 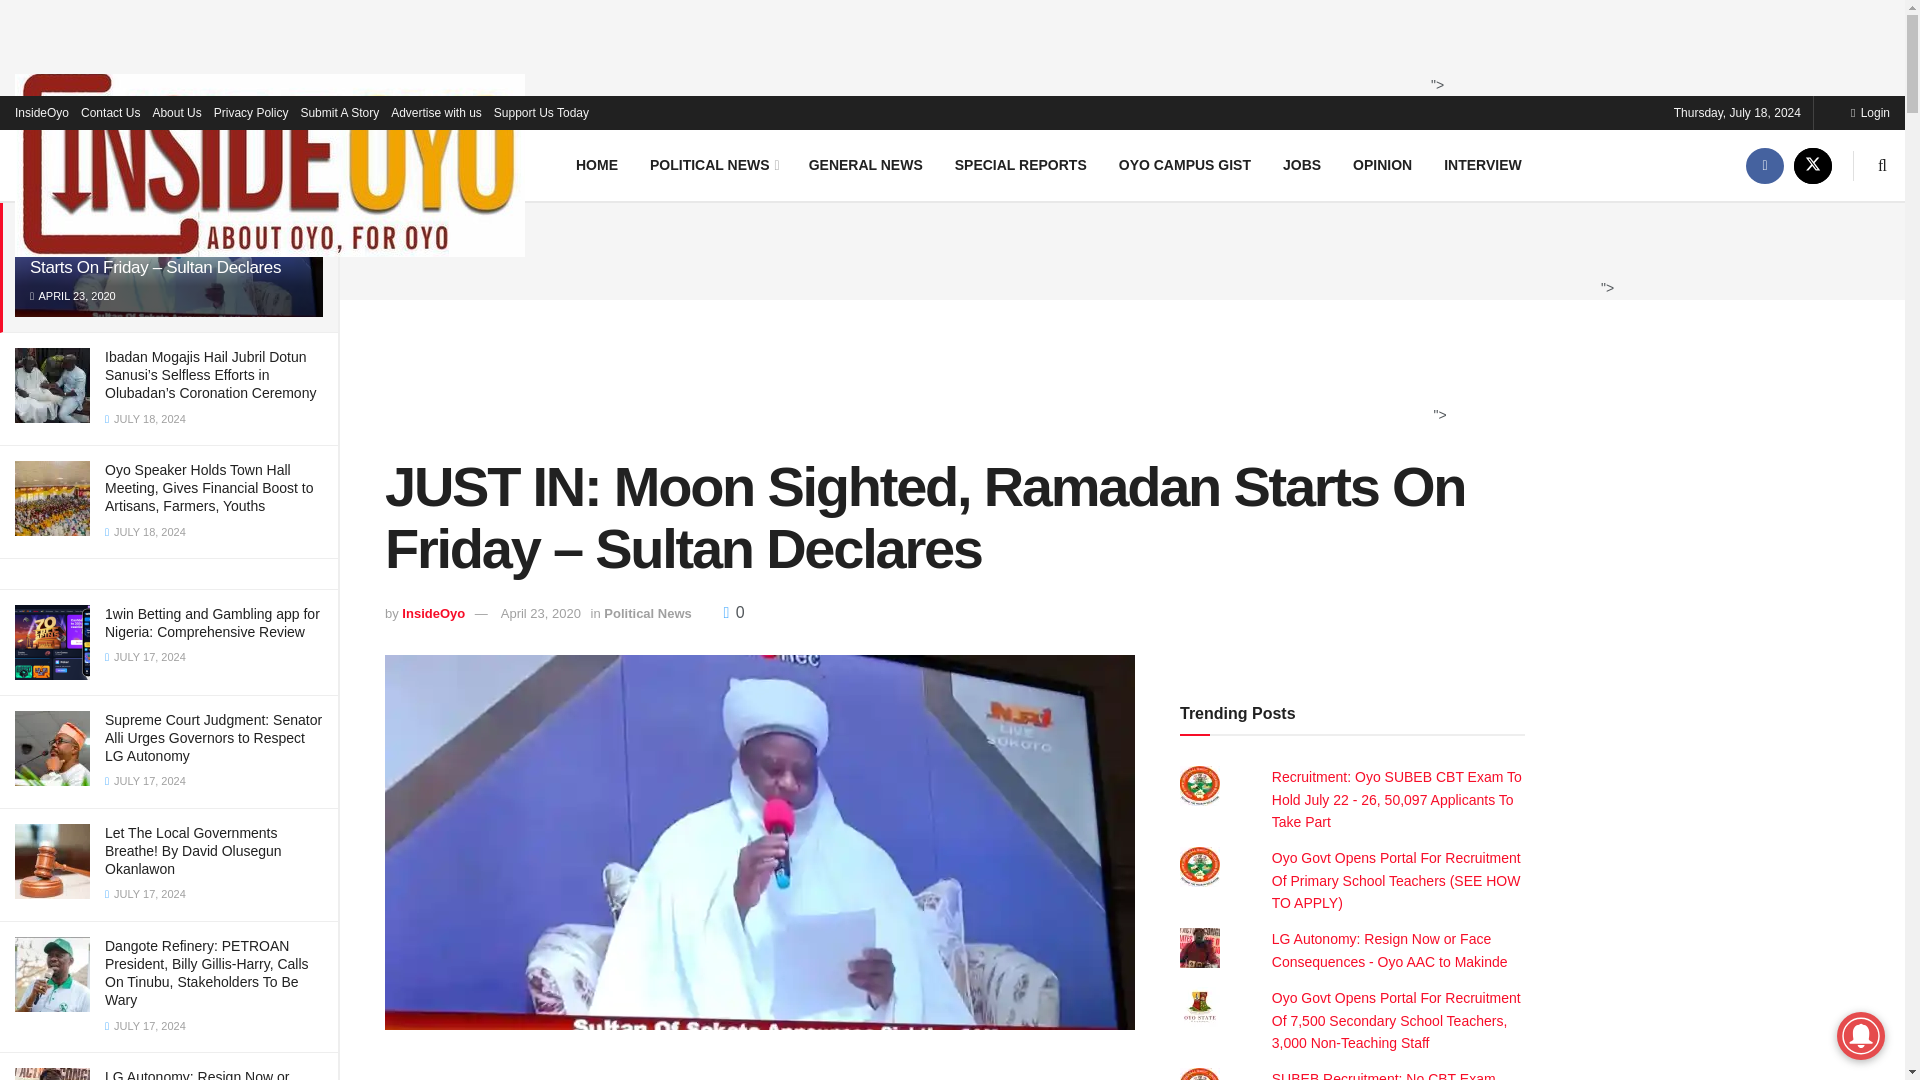 I want to click on InsideOyo, so click(x=42, y=112).